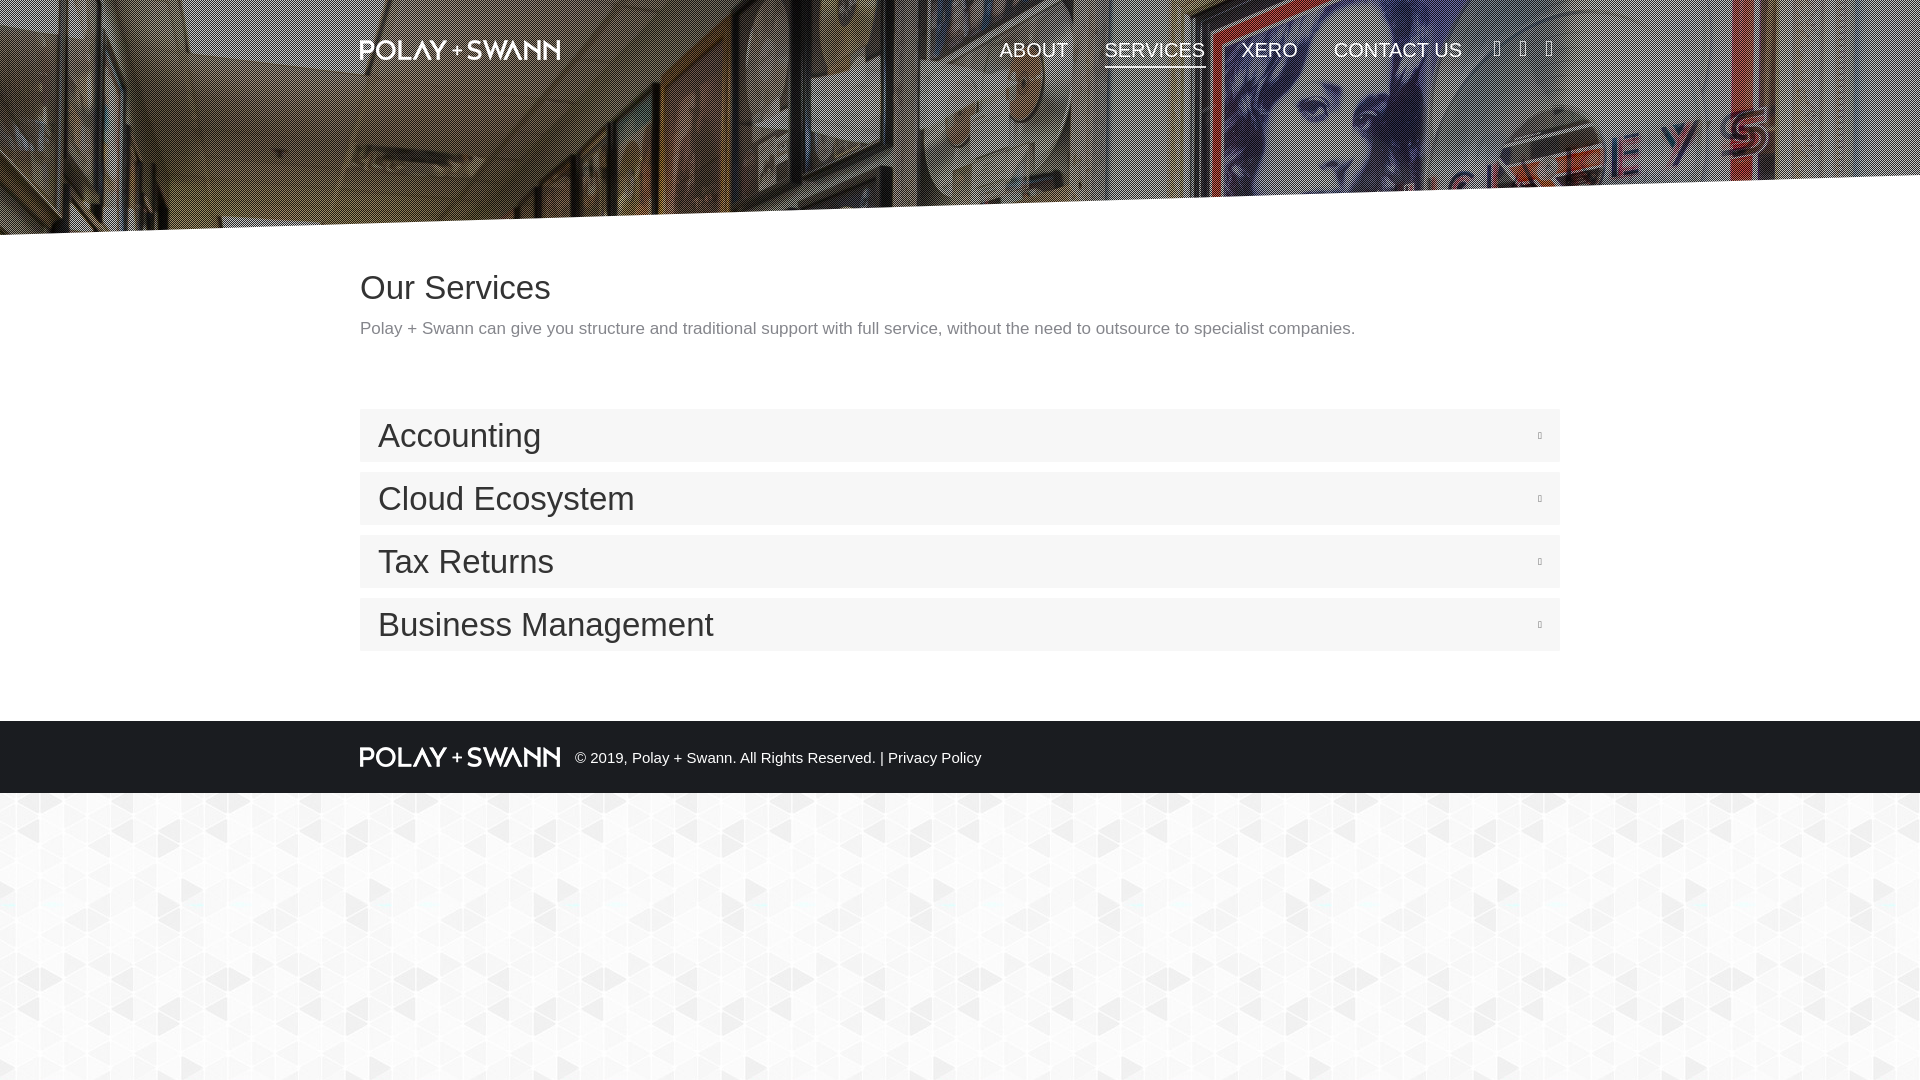 This screenshot has height=1080, width=1920. I want to click on Twitter, so click(1496, 48).